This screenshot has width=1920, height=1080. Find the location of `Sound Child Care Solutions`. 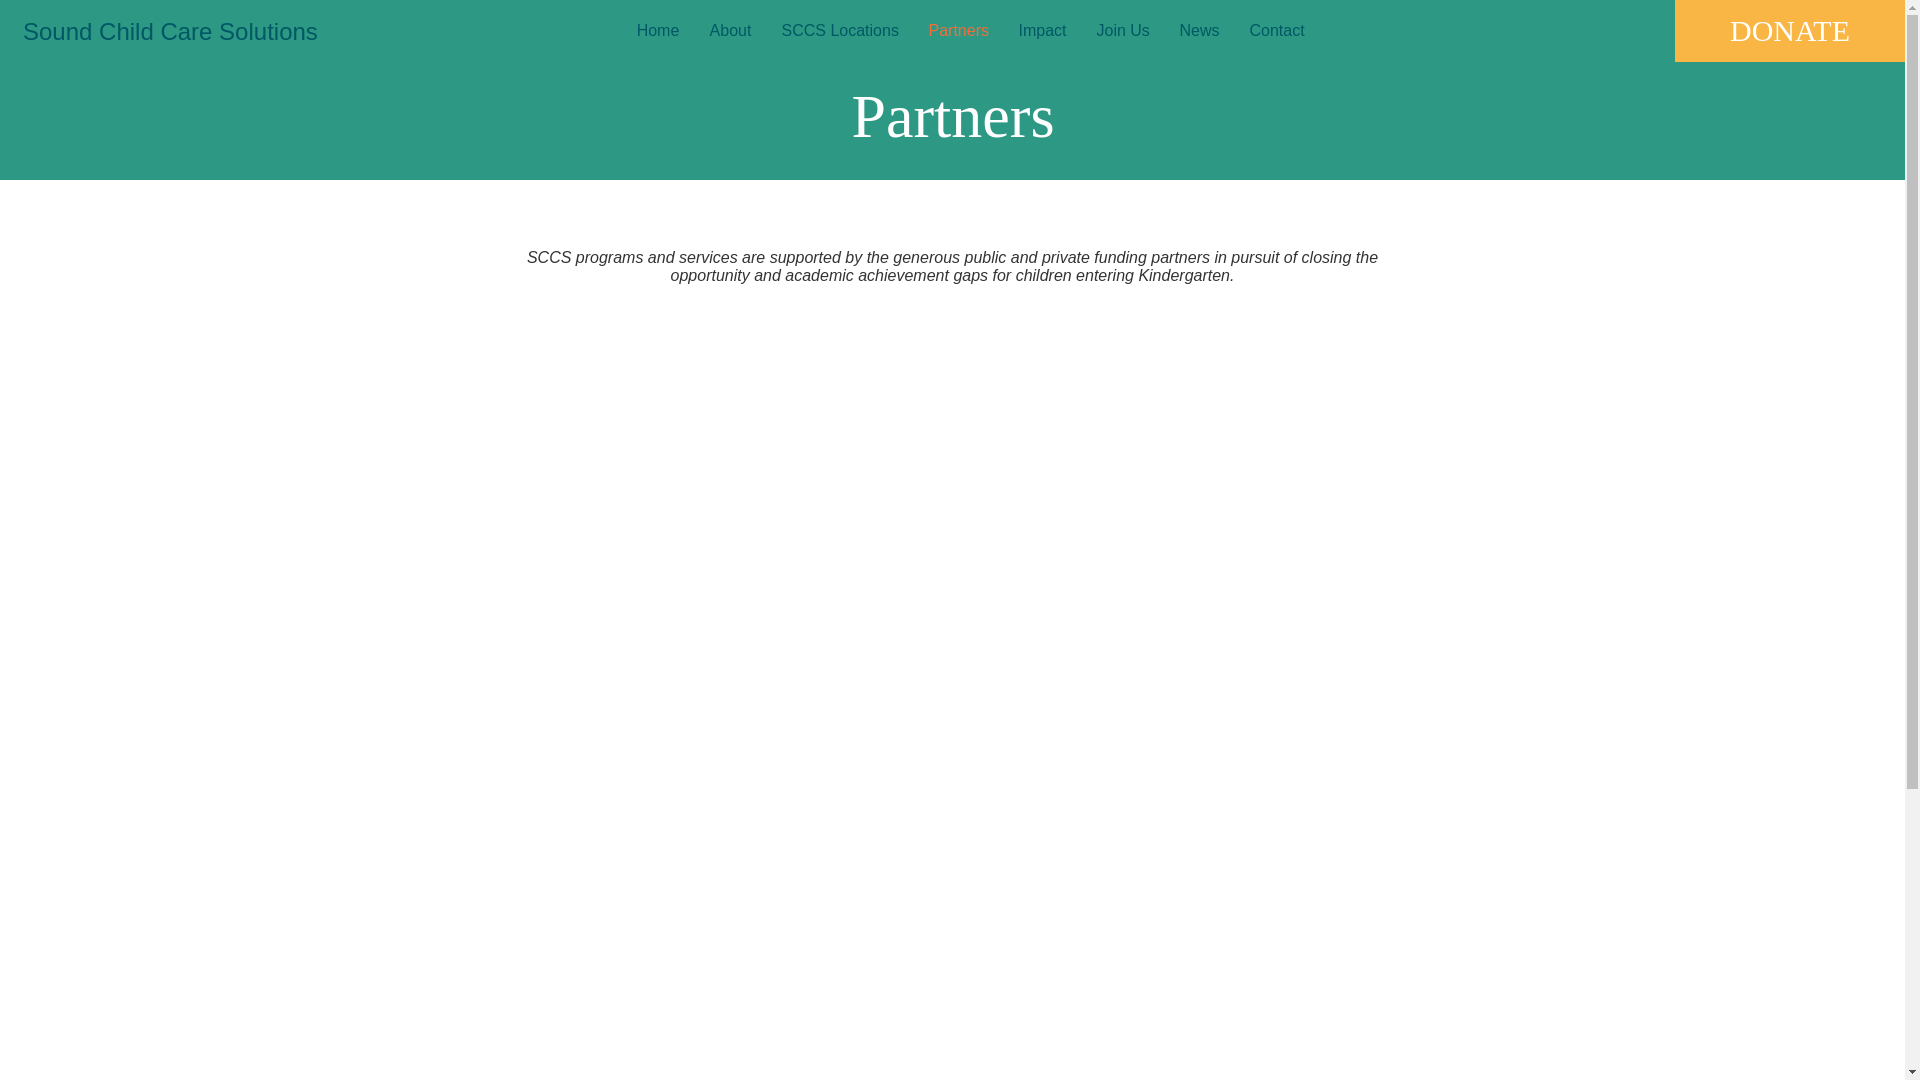

Sound Child Care Solutions is located at coordinates (196, 31).